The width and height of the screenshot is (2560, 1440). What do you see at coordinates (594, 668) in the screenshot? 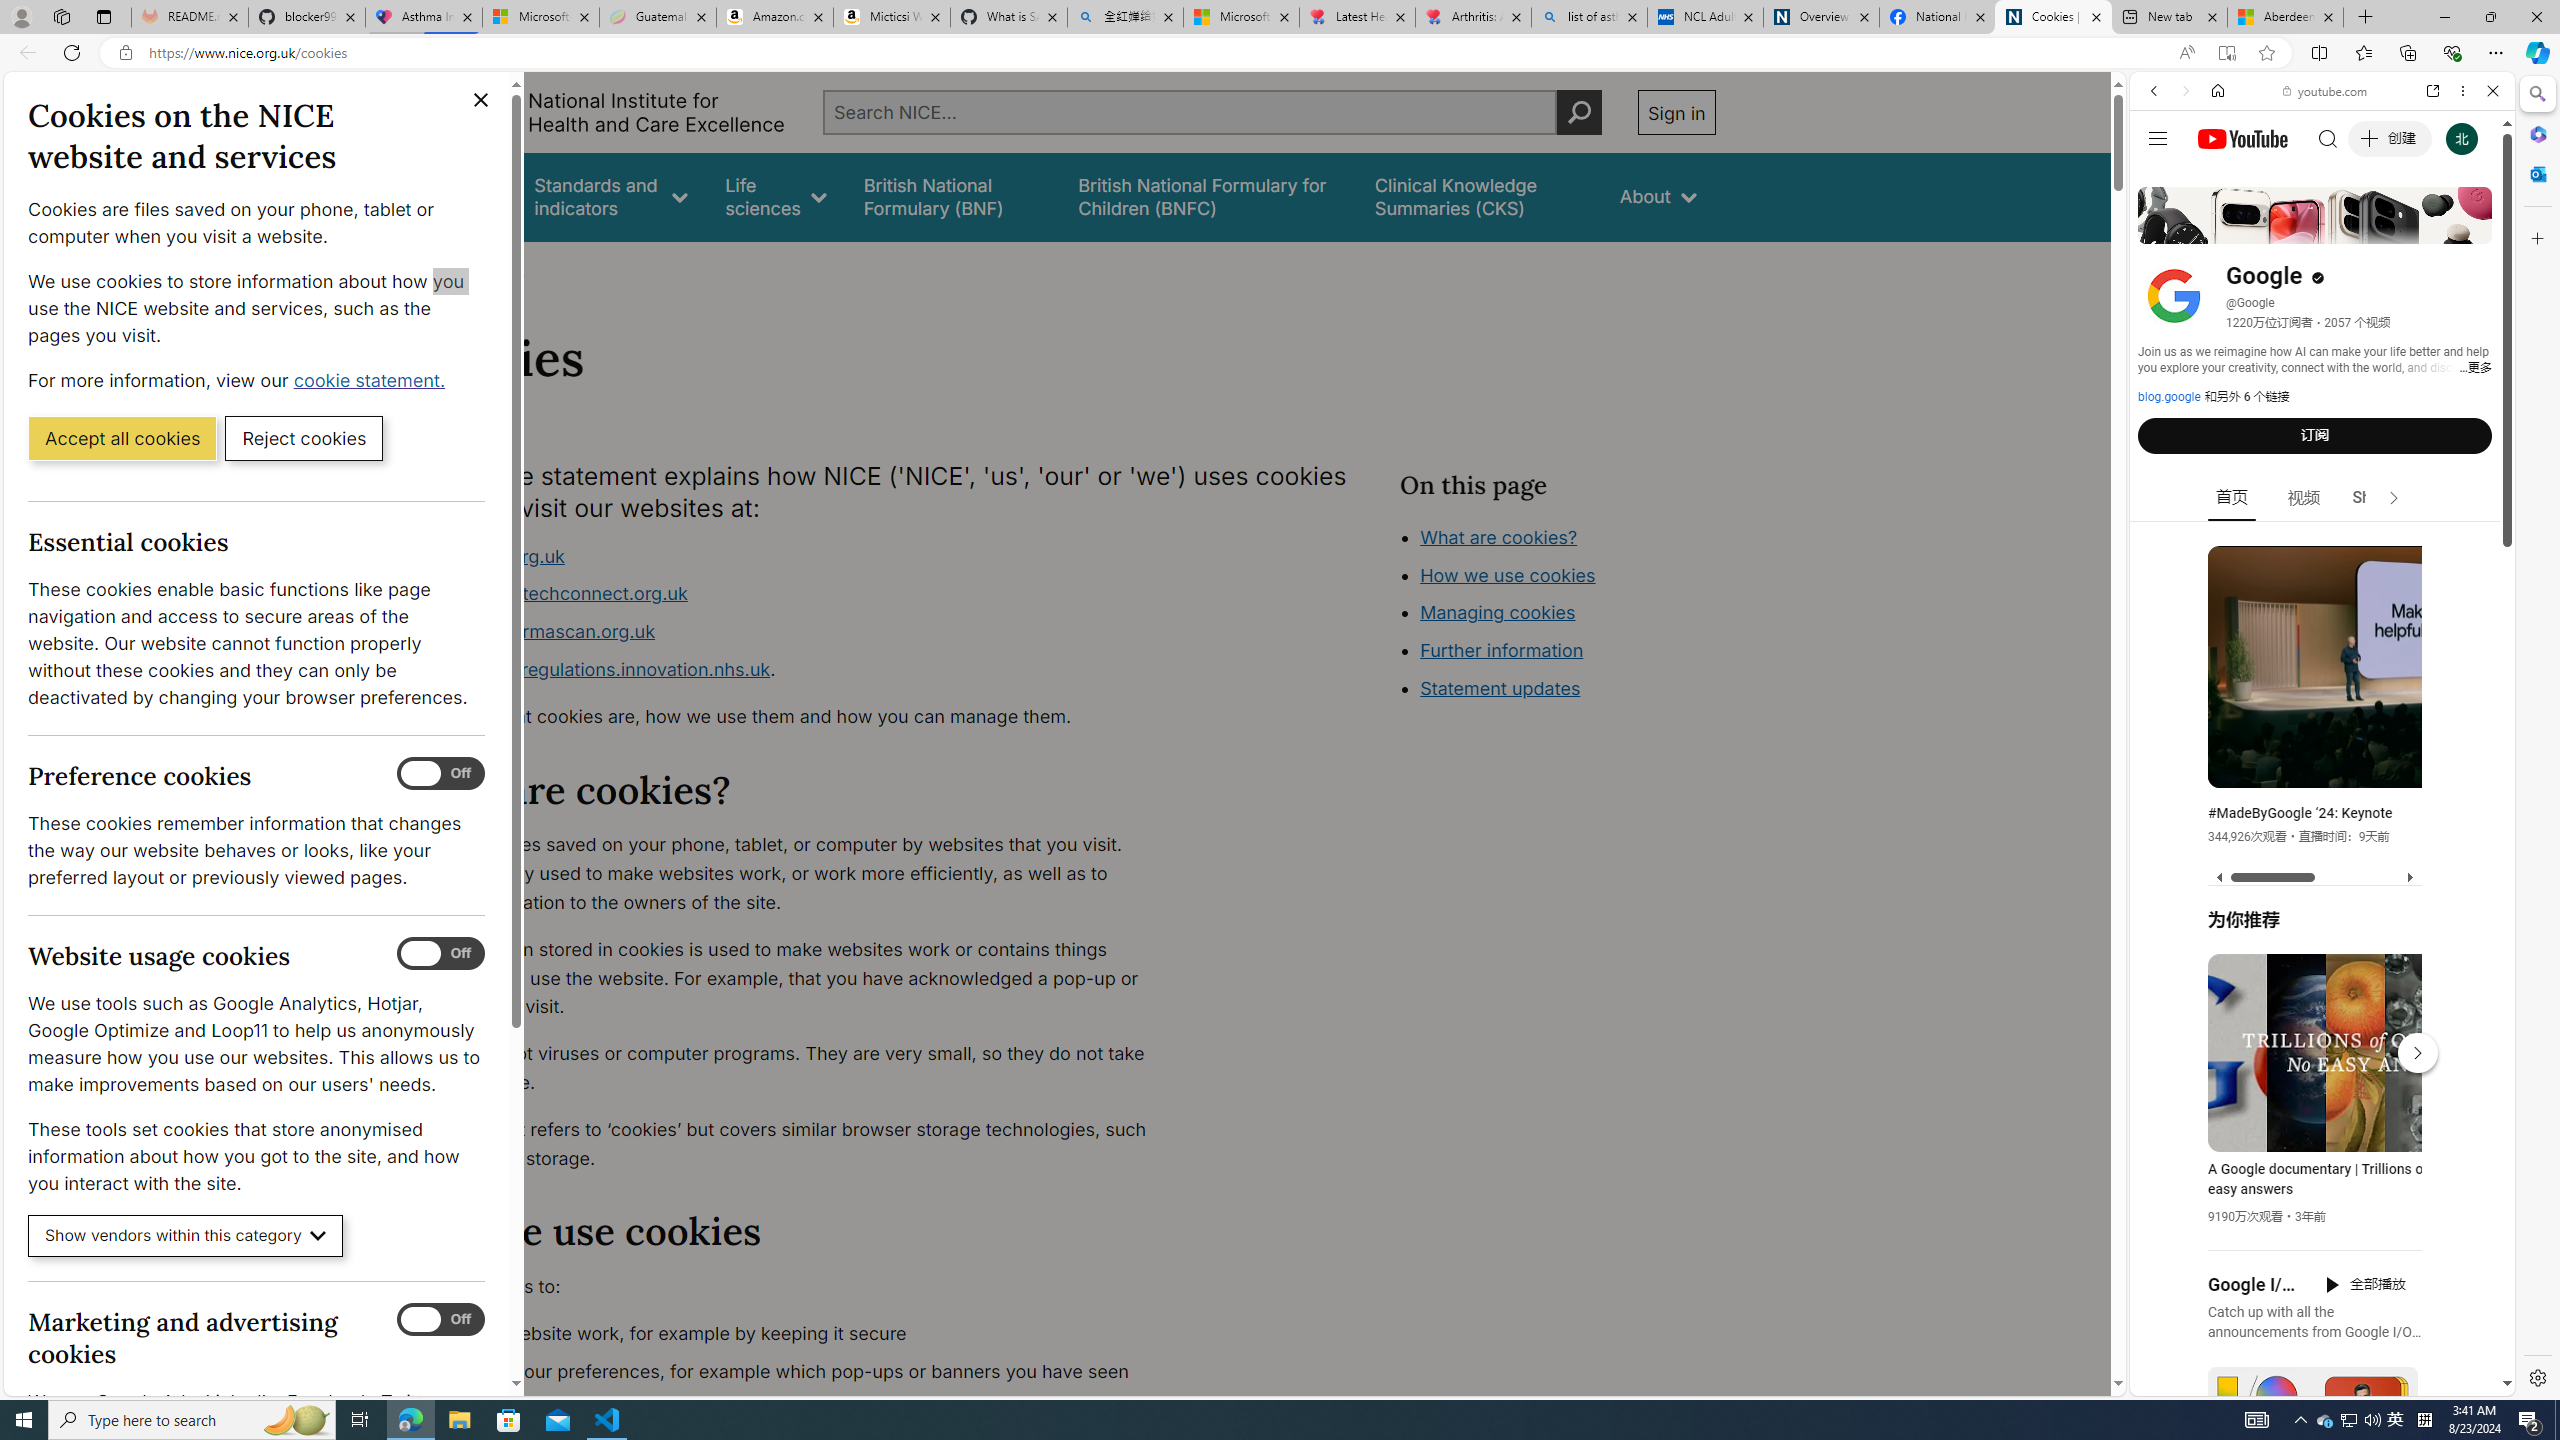
I see `www.digitalregulations.innovation.nhs.uk` at bounding box center [594, 668].